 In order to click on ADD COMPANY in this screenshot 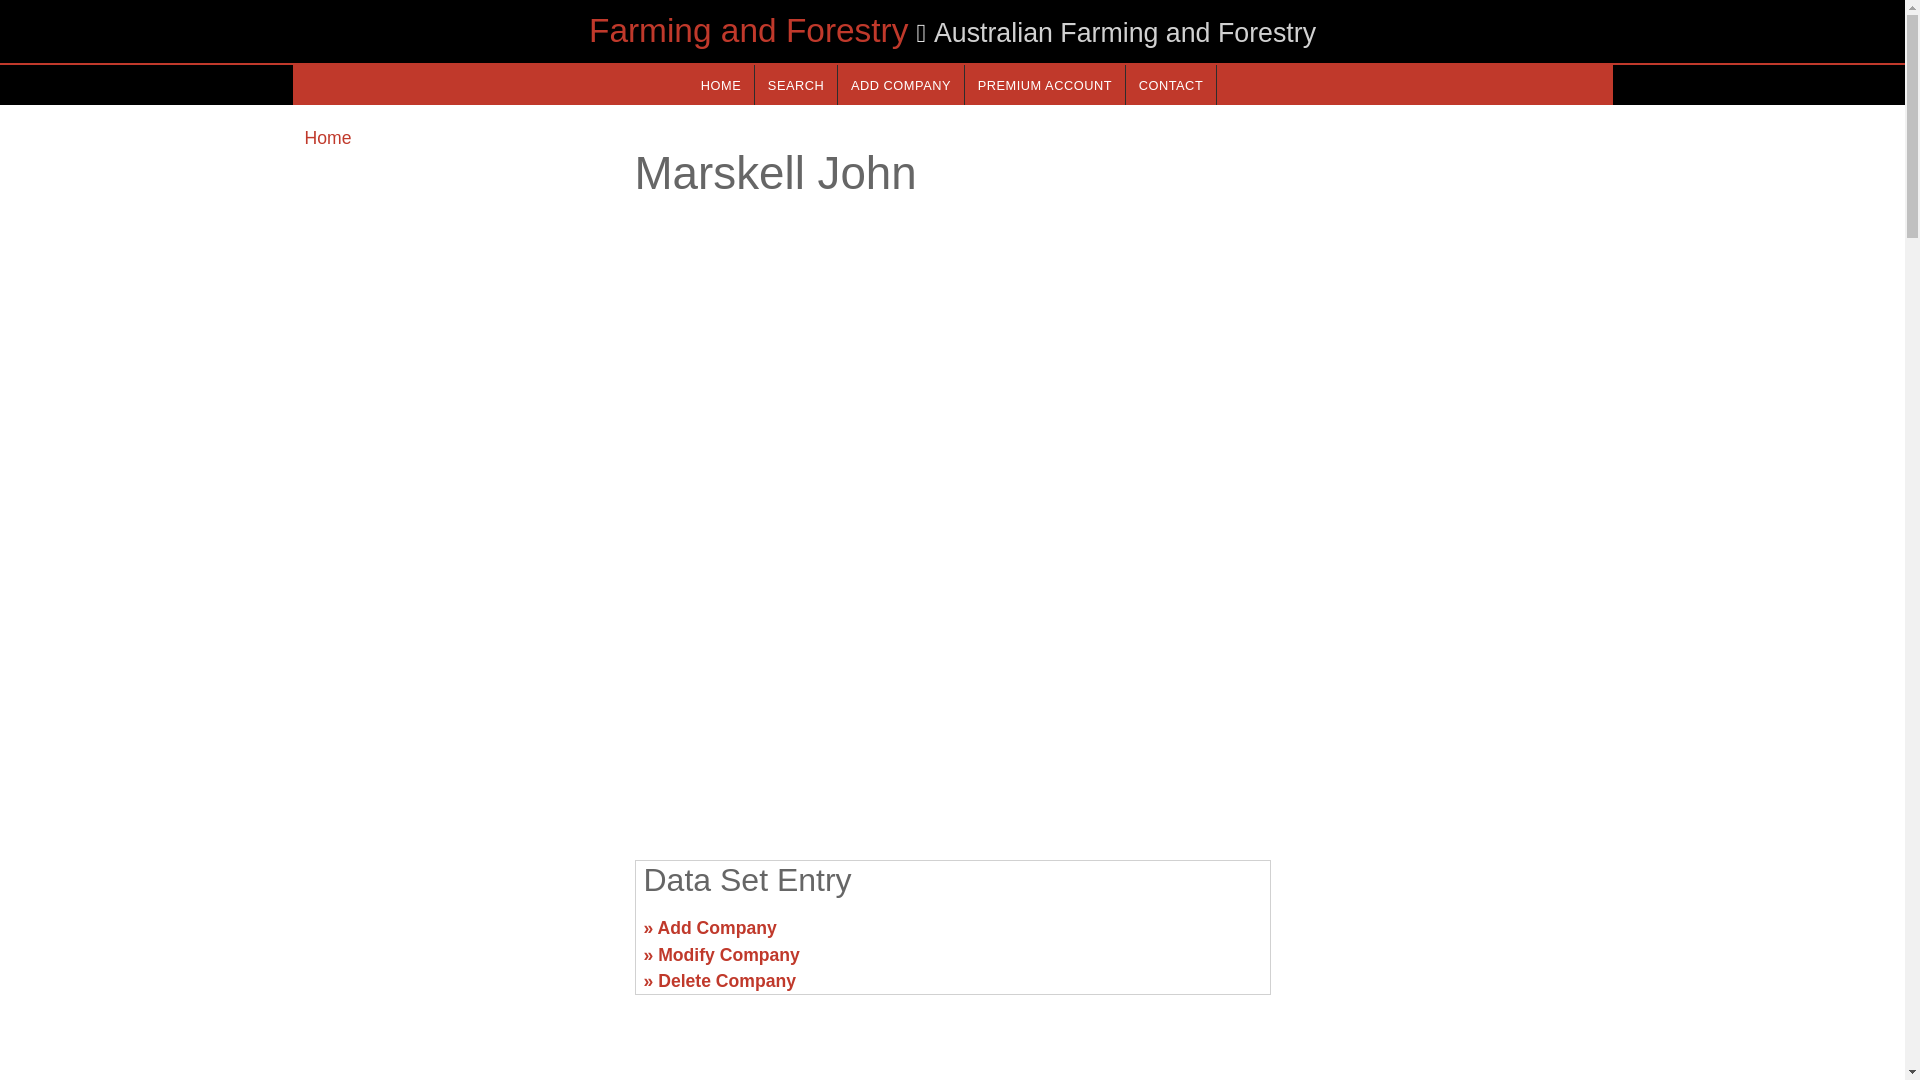, I will do `click(900, 84)`.